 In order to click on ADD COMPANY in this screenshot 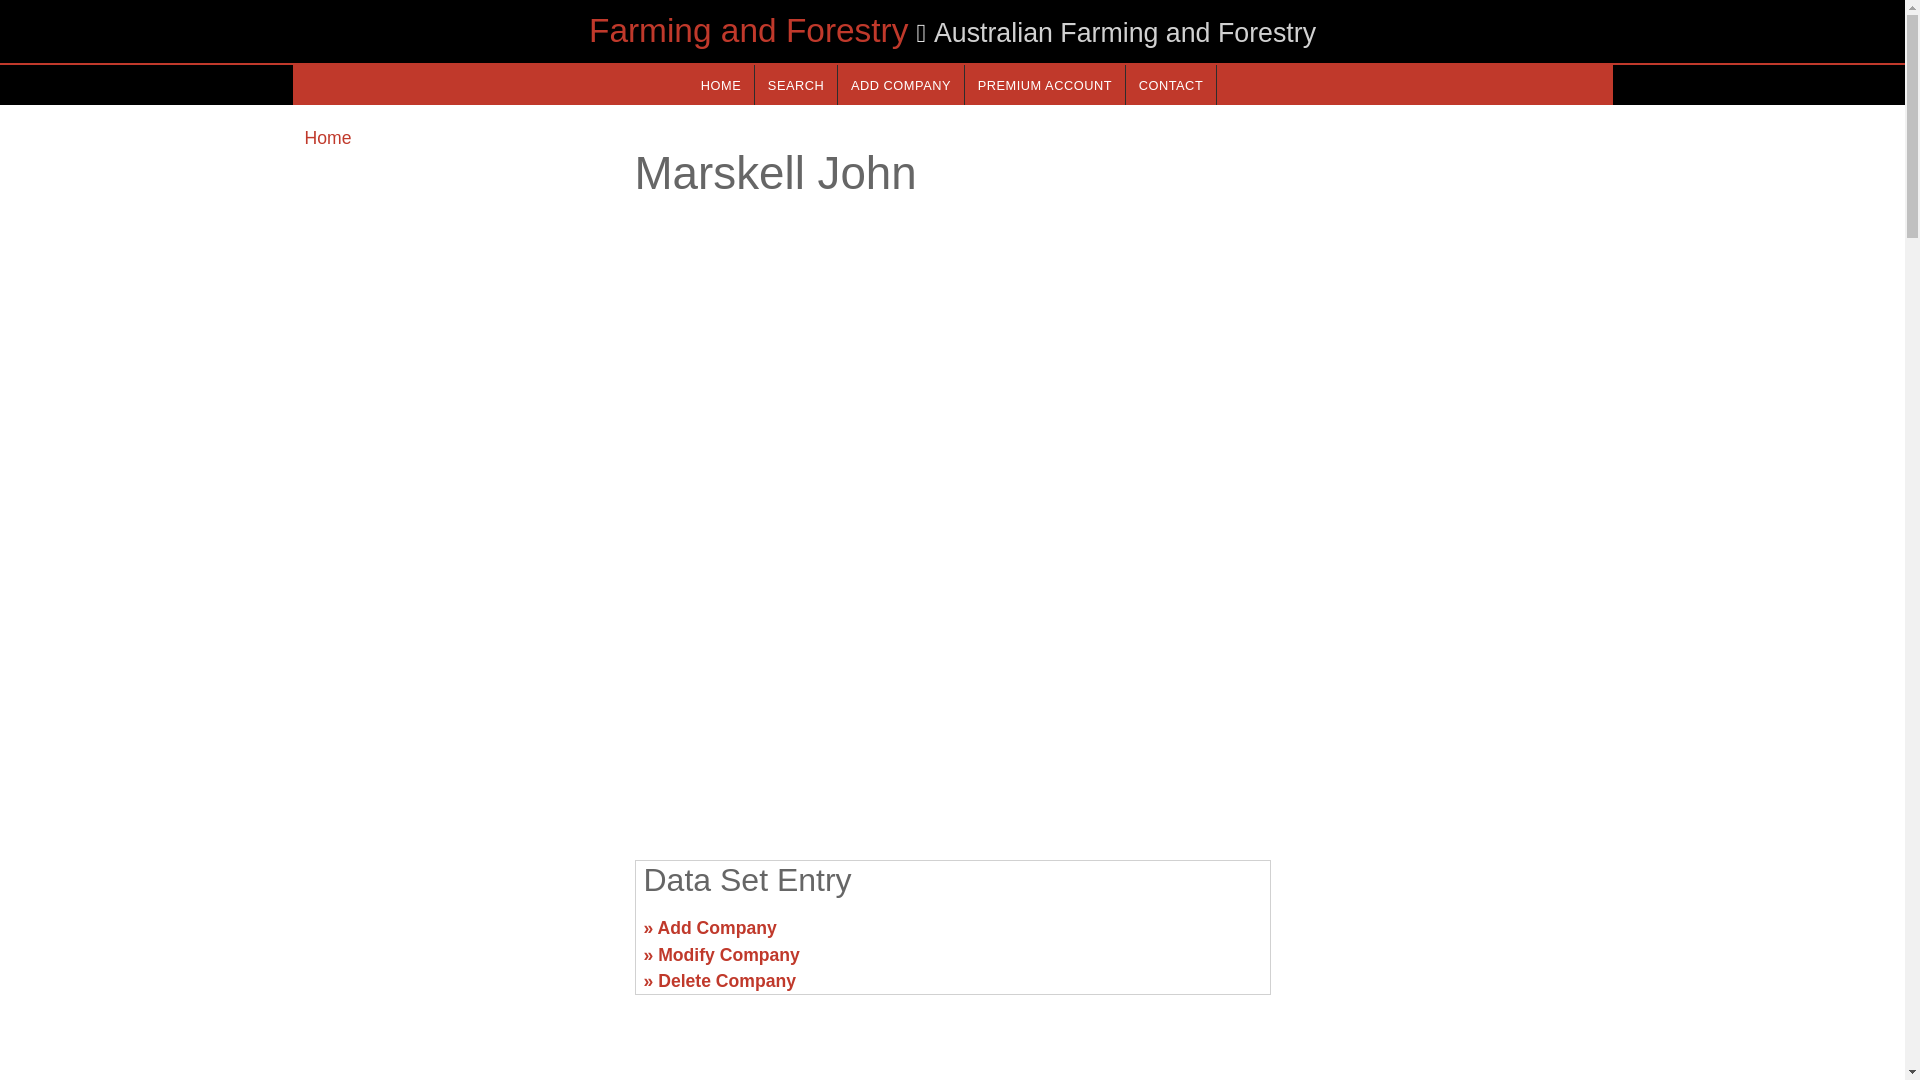, I will do `click(900, 84)`.